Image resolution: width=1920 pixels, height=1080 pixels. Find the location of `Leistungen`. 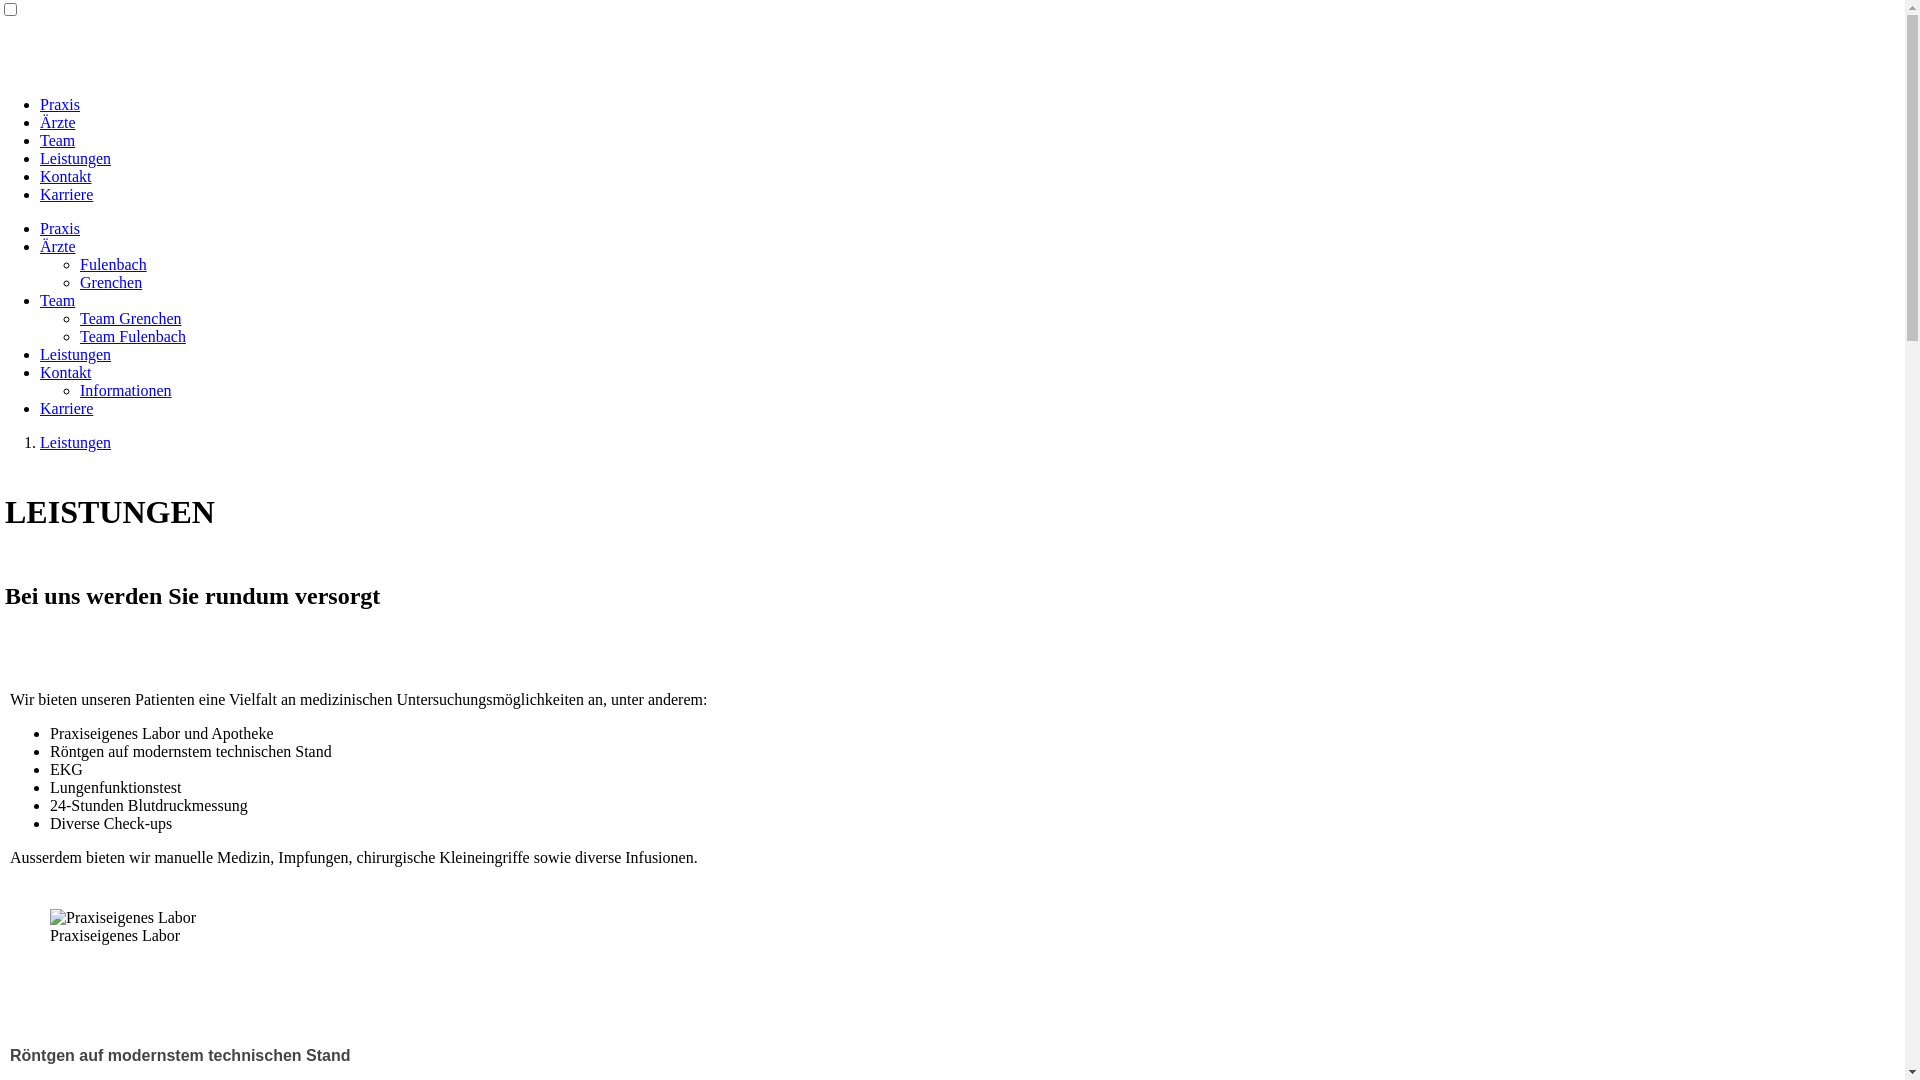

Leistungen is located at coordinates (76, 442).